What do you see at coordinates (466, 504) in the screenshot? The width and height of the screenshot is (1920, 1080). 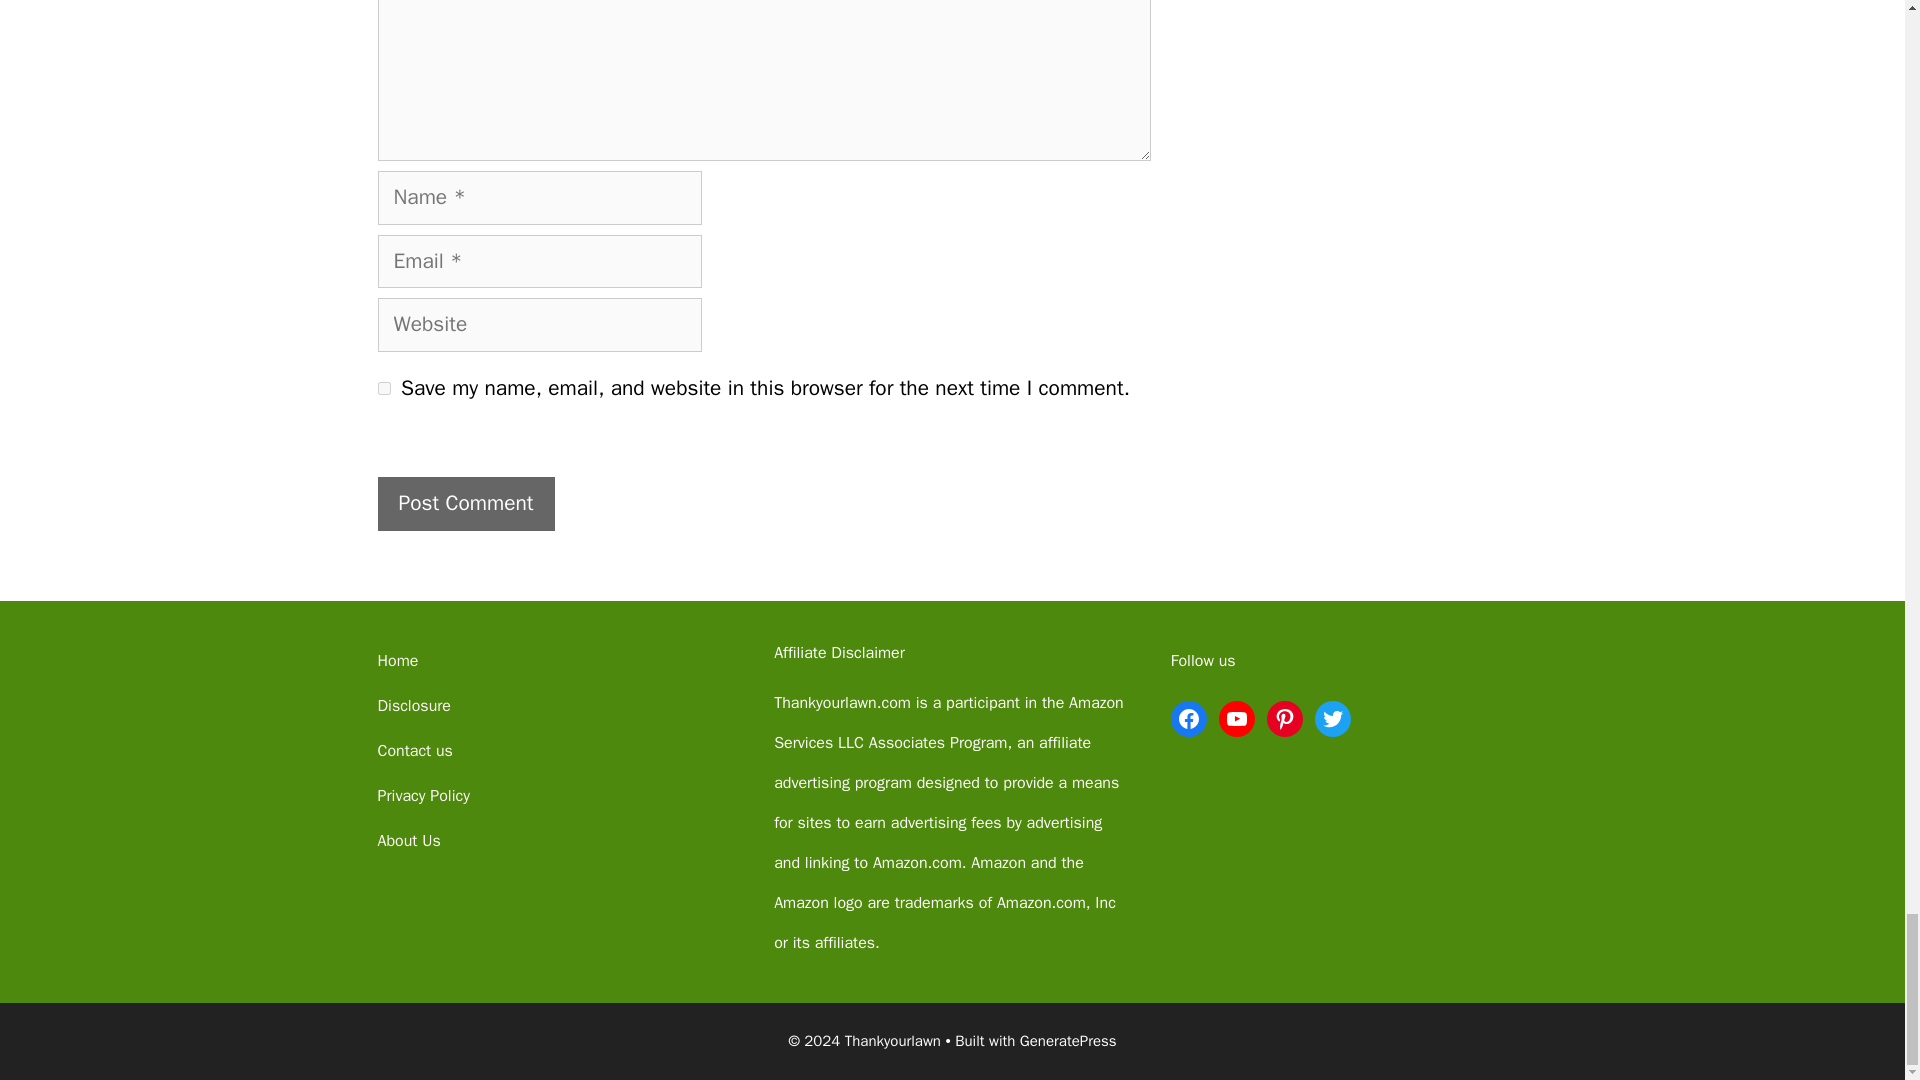 I see `Post Comment` at bounding box center [466, 504].